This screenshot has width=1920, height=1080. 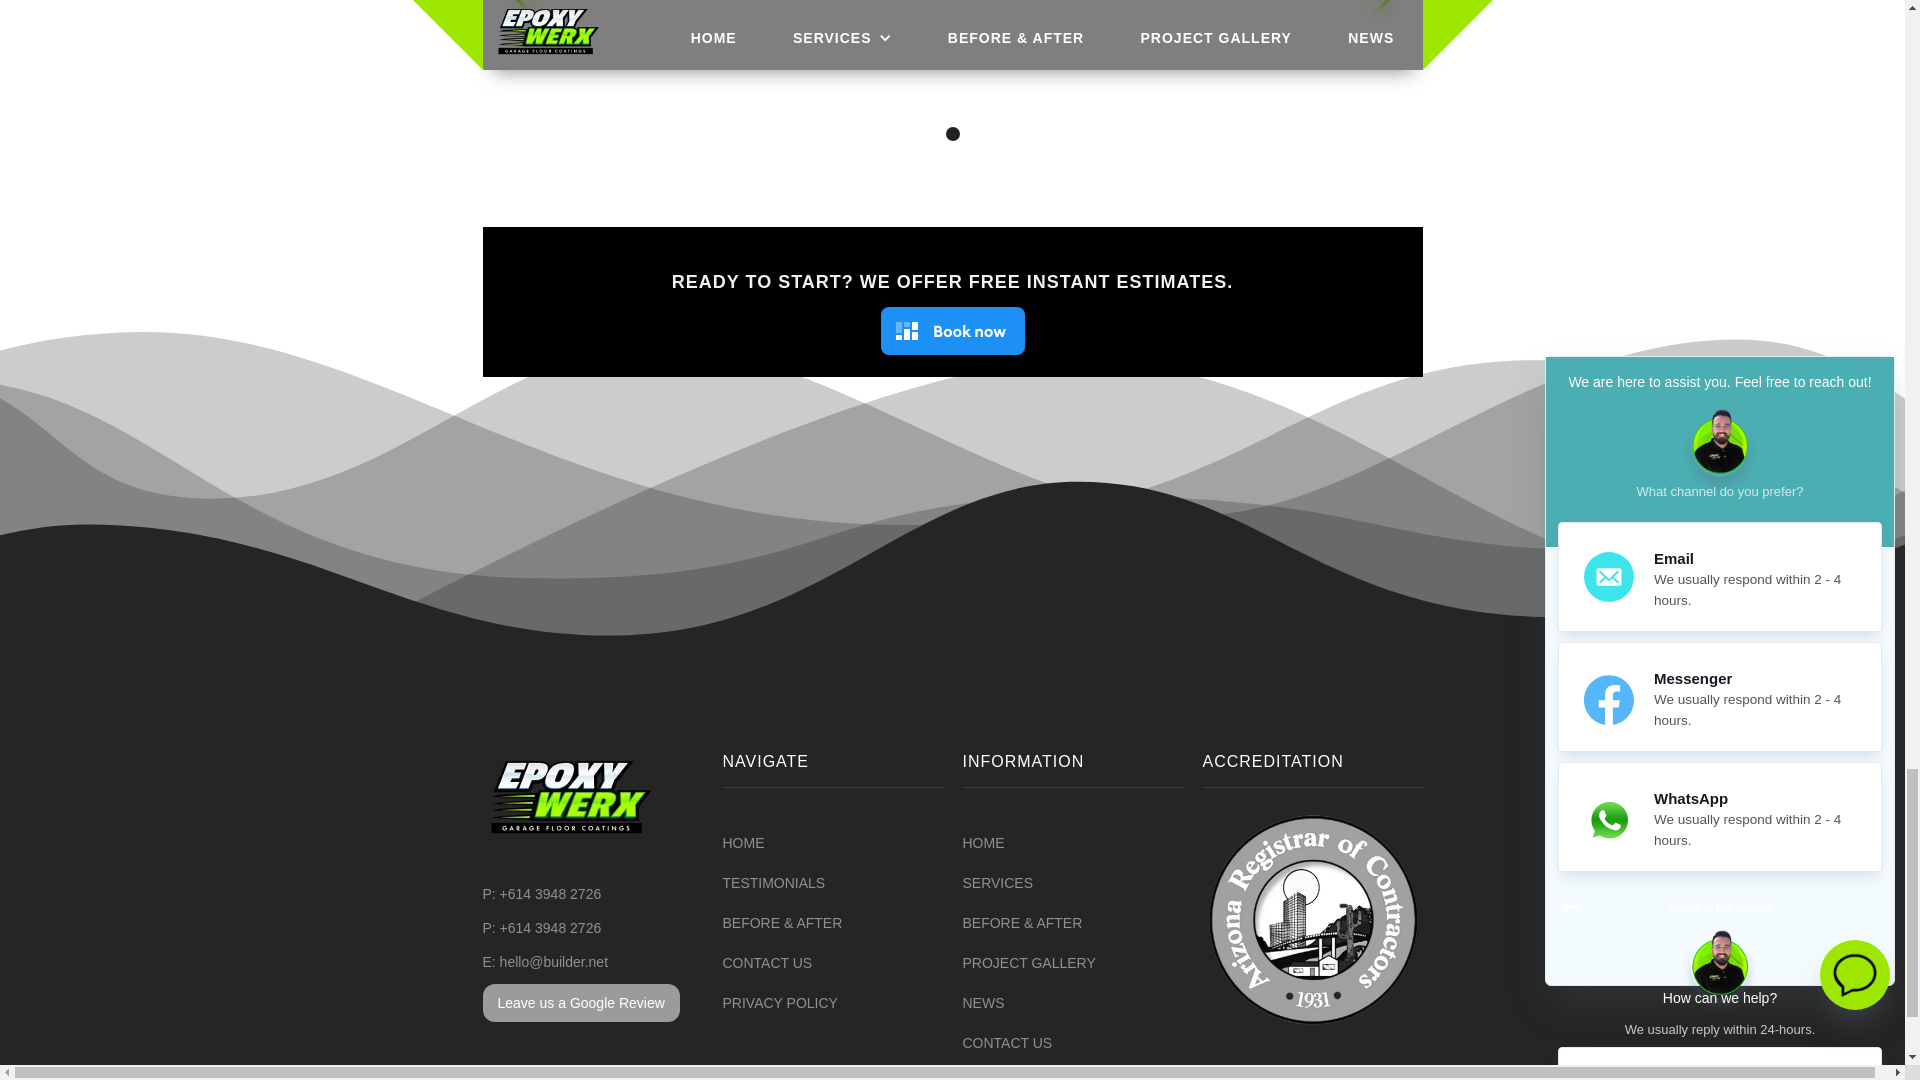 I want to click on CONTACT US, so click(x=766, y=962).